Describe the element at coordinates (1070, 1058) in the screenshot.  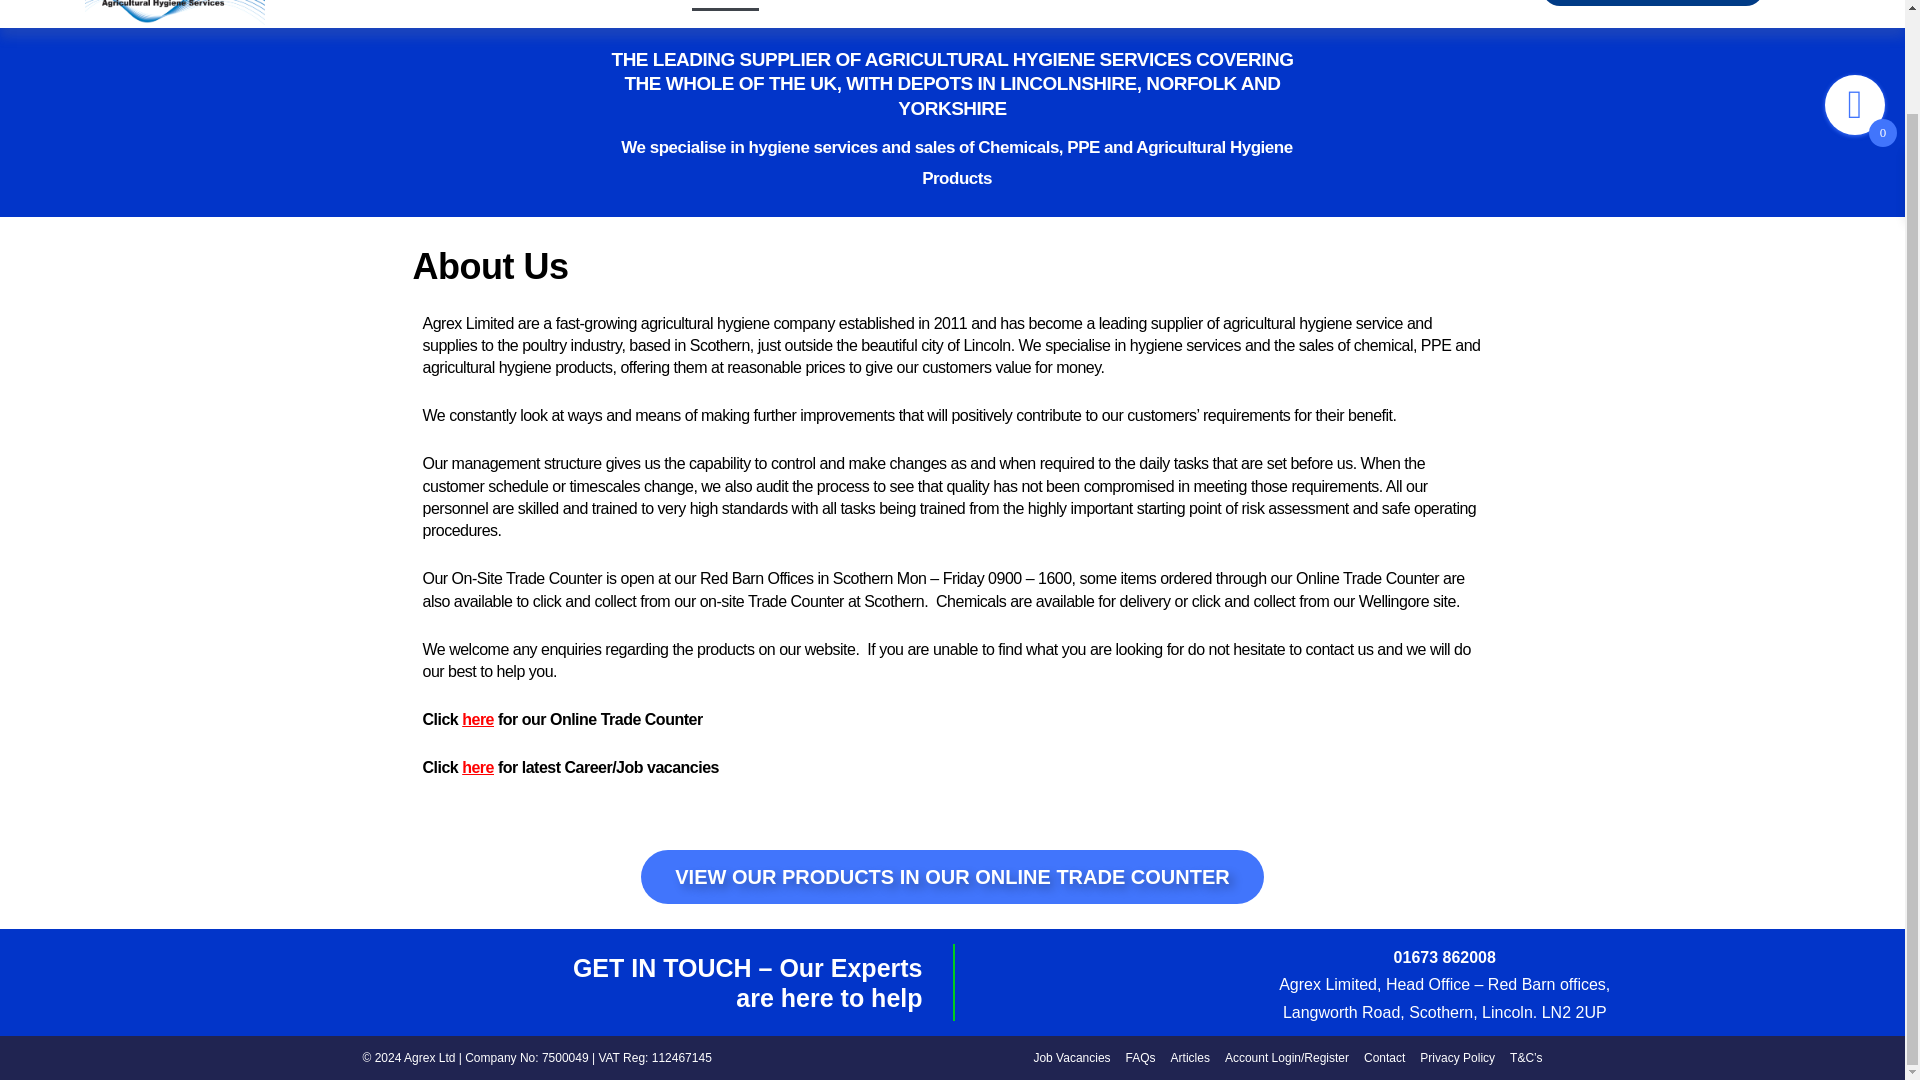
I see `Job Vacancies` at that location.